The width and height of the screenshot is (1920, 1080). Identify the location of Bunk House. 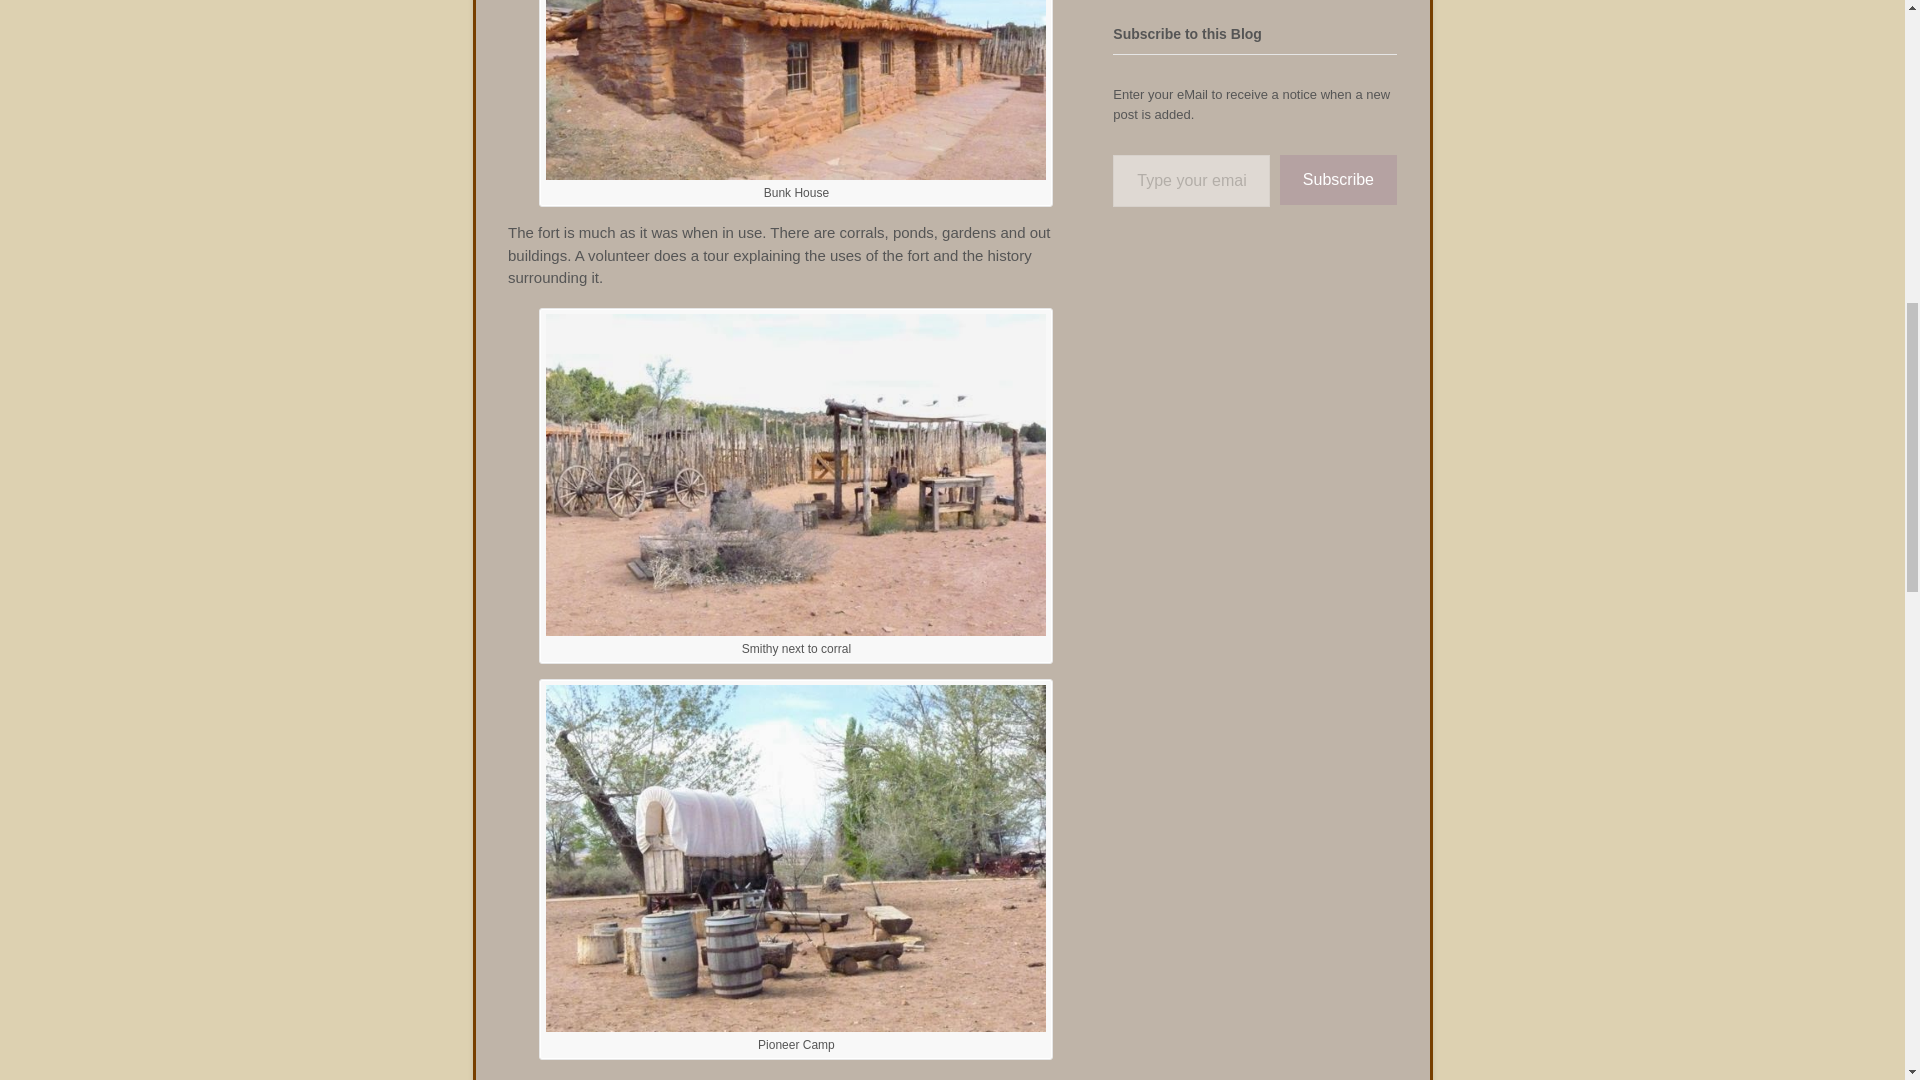
(796, 172).